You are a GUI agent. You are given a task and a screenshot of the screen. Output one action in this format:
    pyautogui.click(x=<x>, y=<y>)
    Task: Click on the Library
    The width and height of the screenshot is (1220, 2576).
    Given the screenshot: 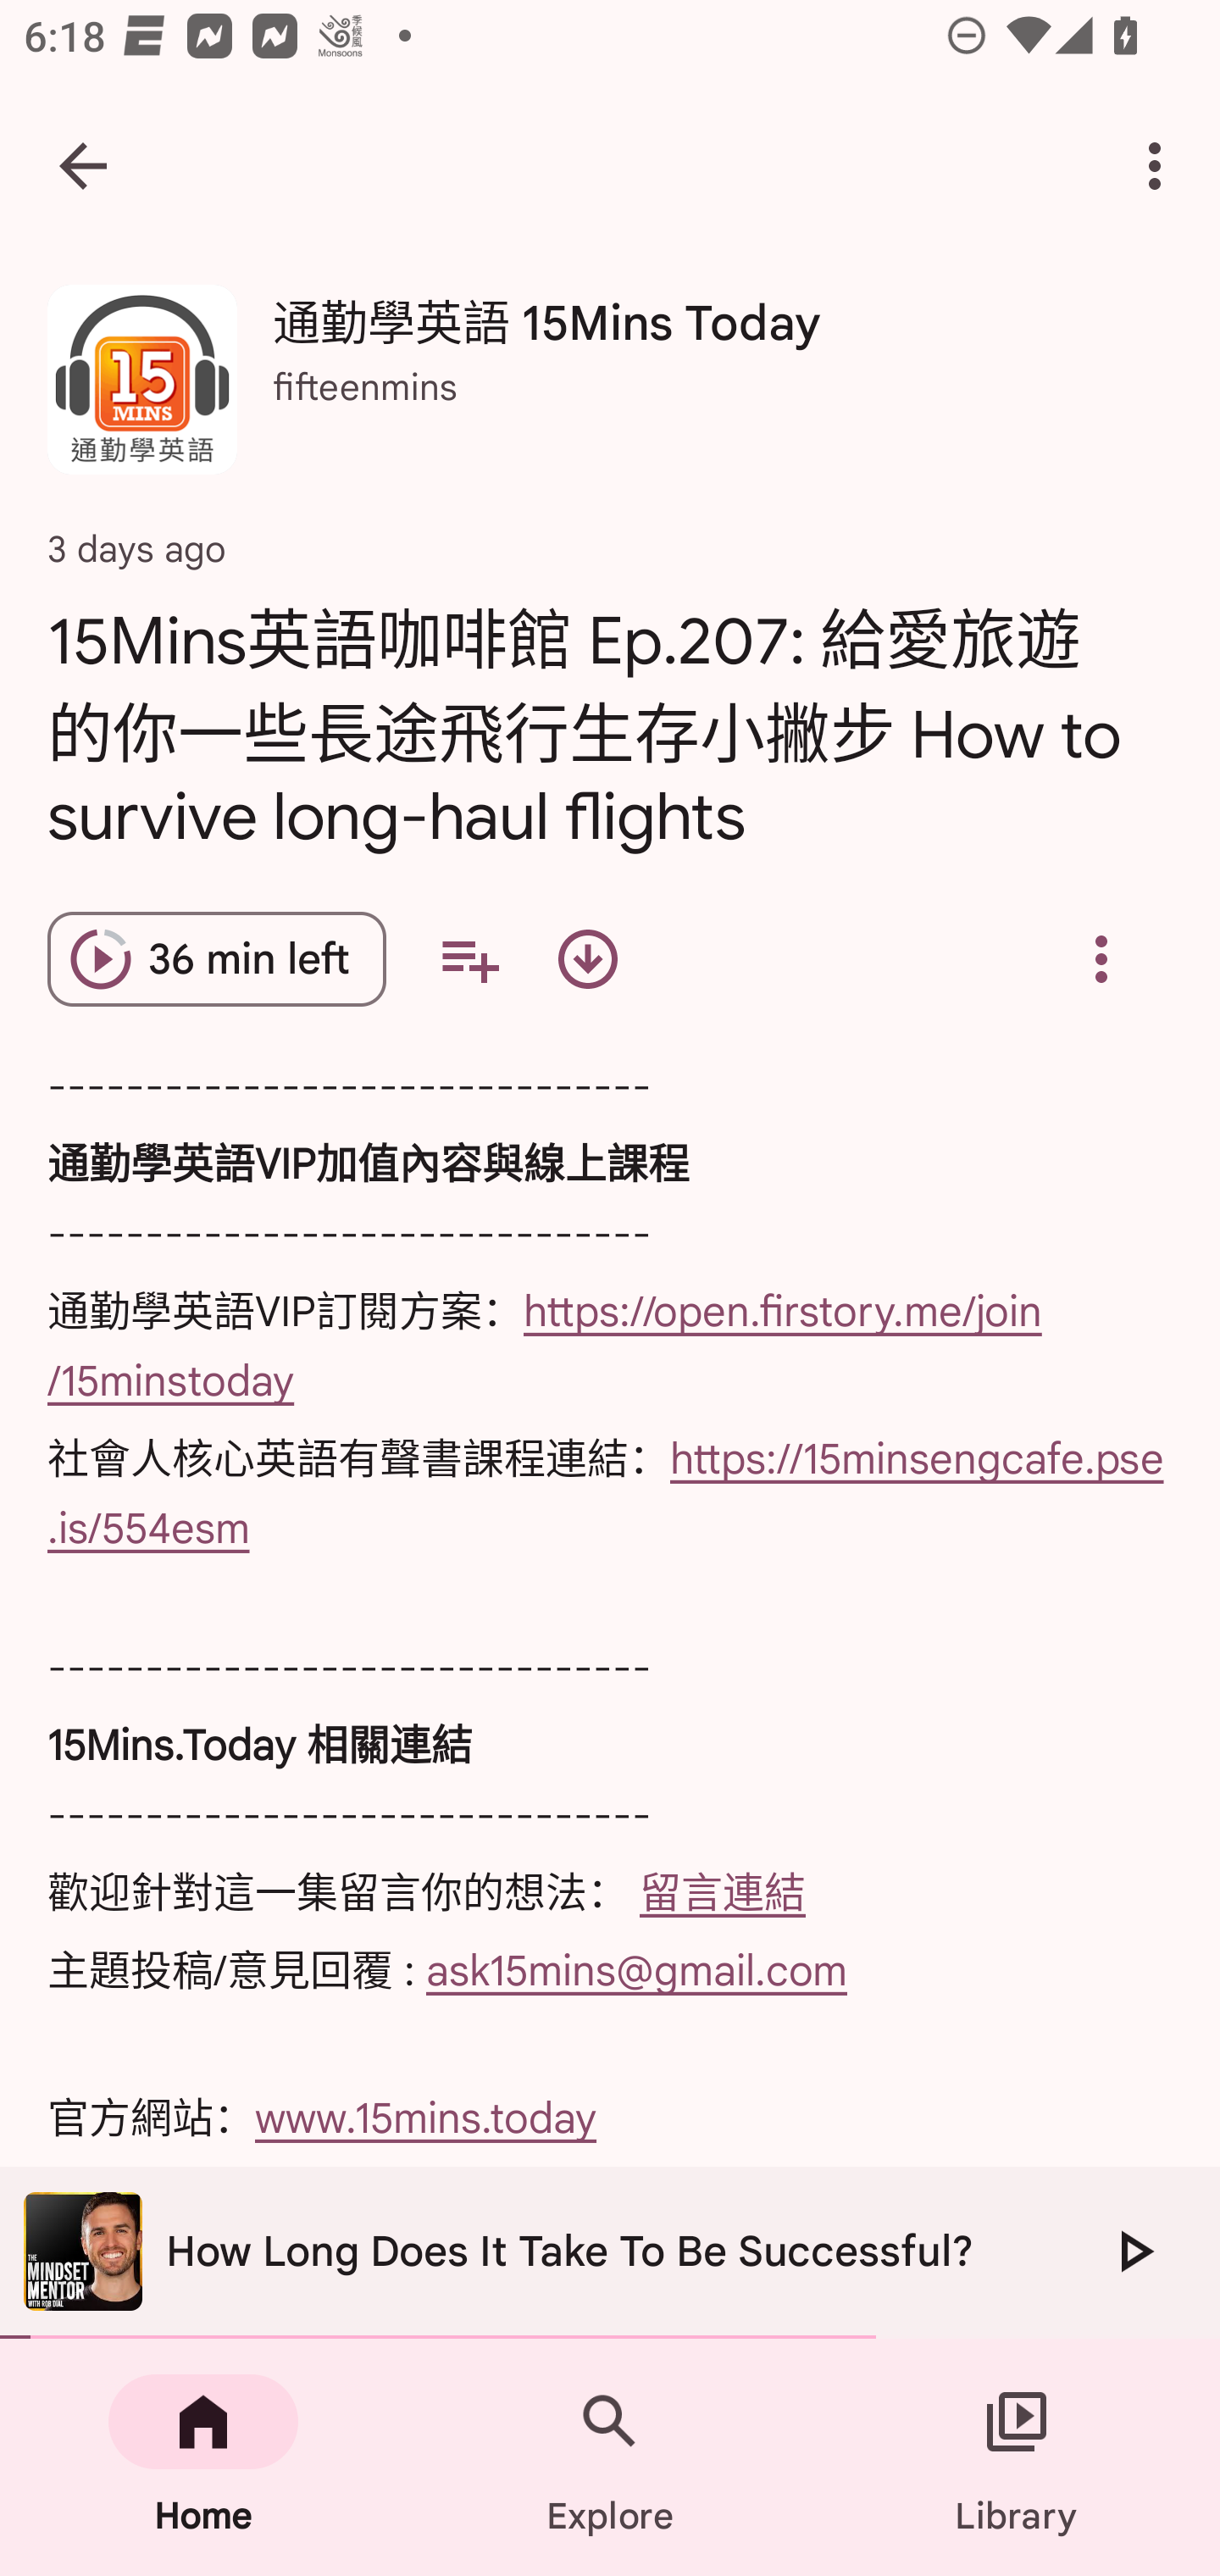 What is the action you would take?
    pyautogui.click(x=1017, y=2457)
    